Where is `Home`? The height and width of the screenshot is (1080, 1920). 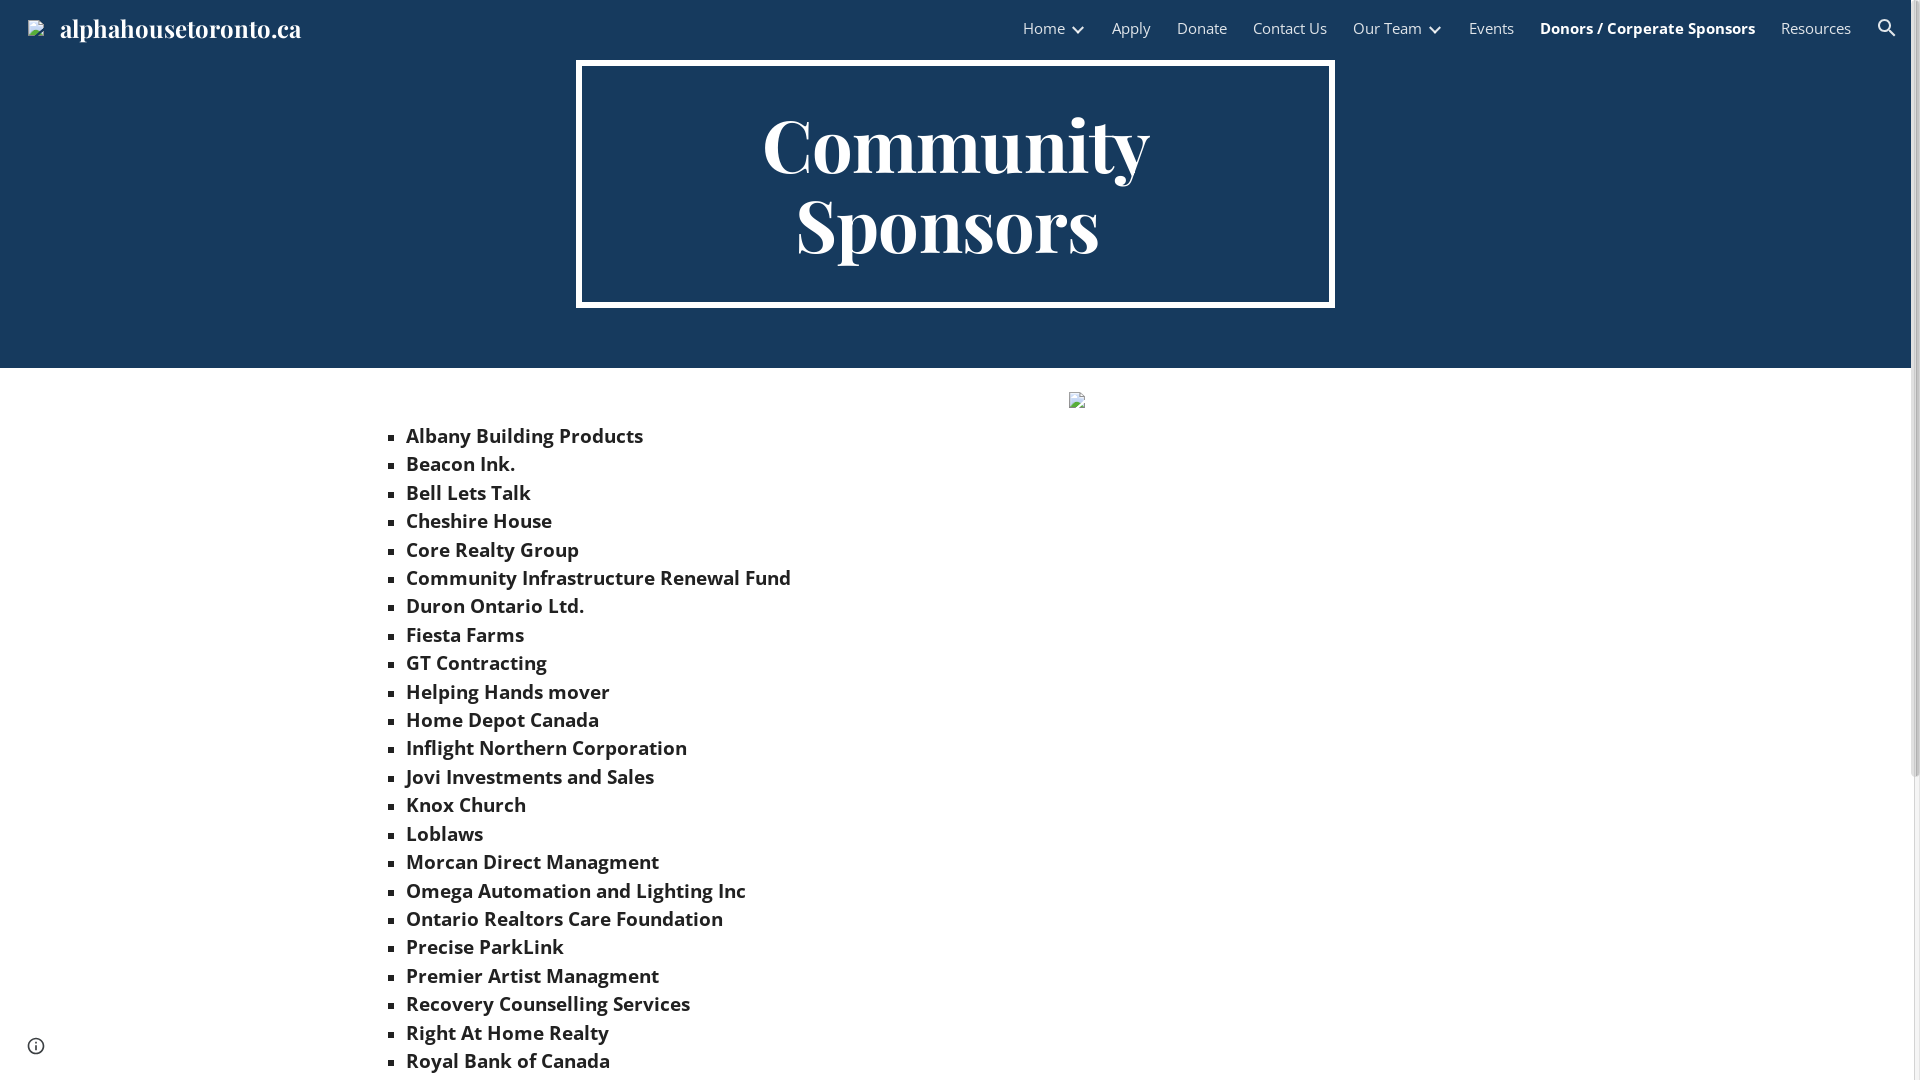 Home is located at coordinates (1044, 28).